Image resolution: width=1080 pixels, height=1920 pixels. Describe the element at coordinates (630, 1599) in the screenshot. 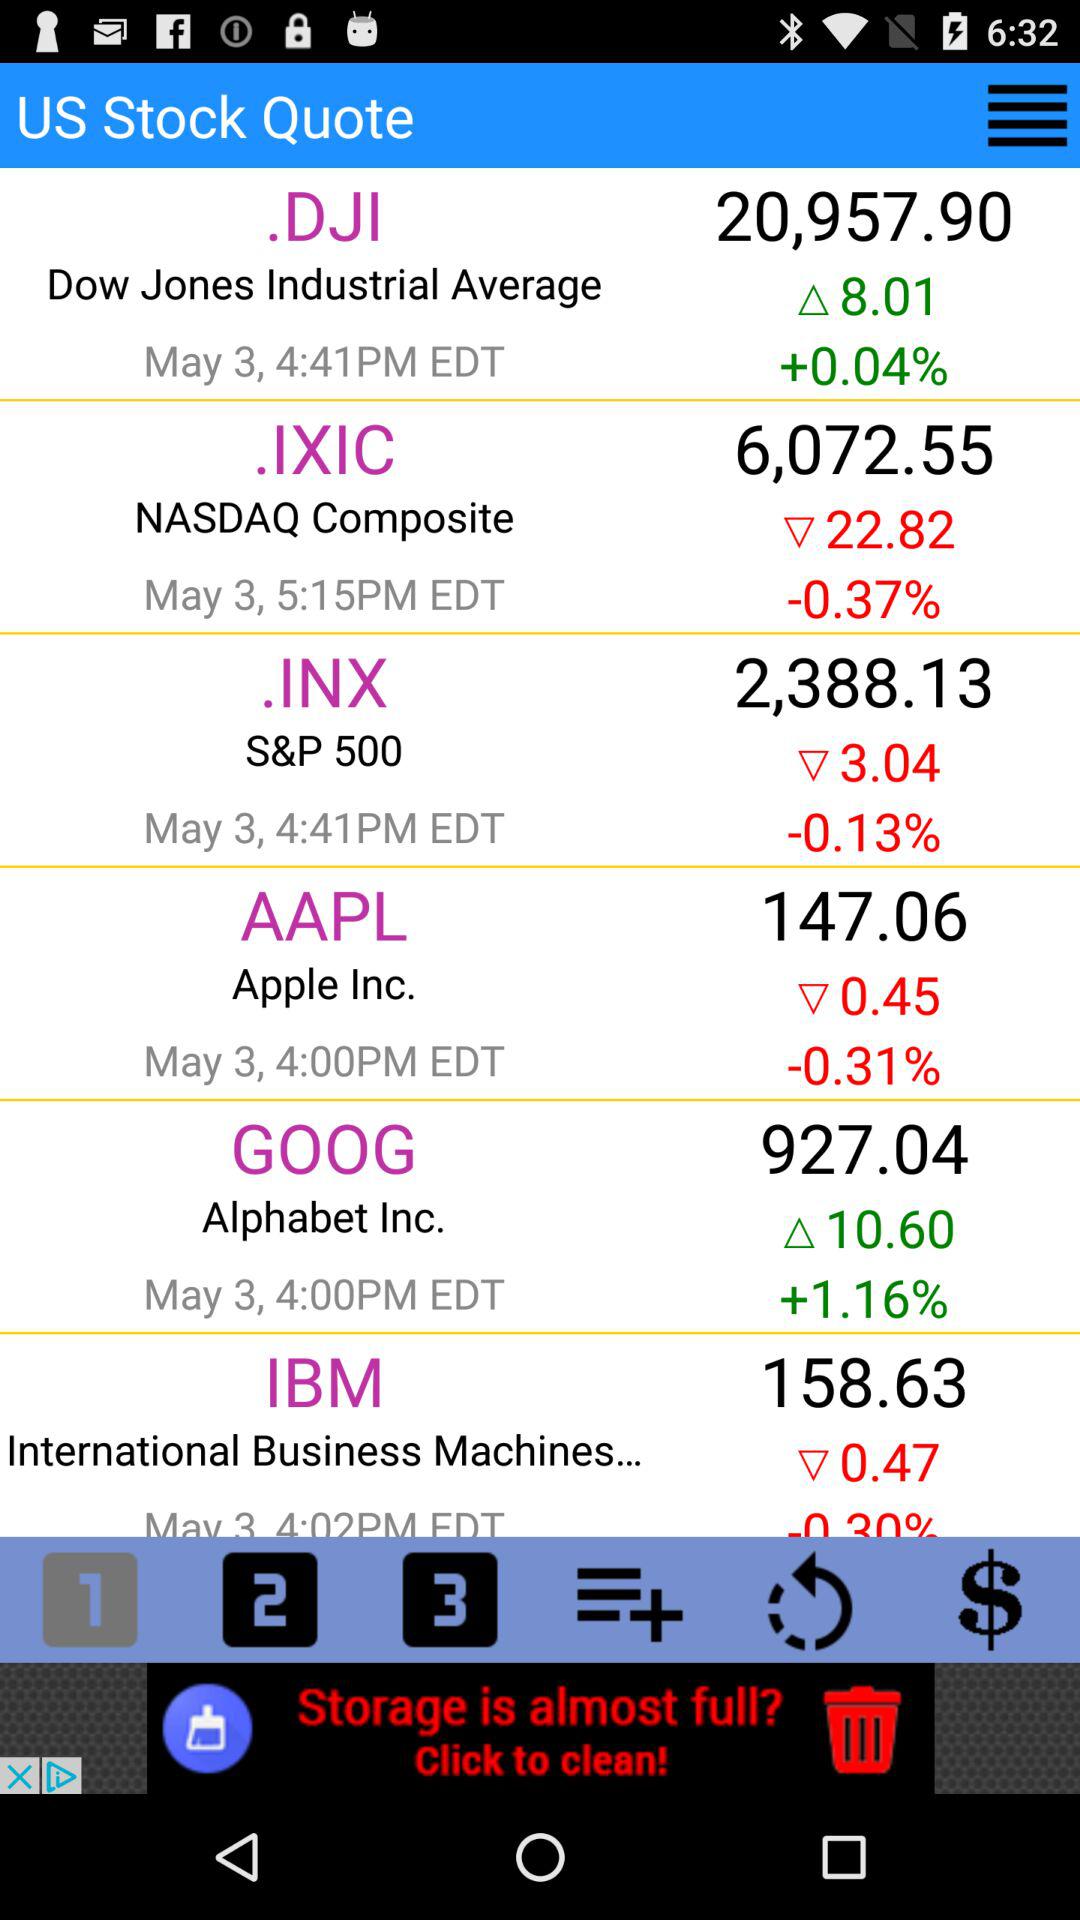

I see `open more options` at that location.